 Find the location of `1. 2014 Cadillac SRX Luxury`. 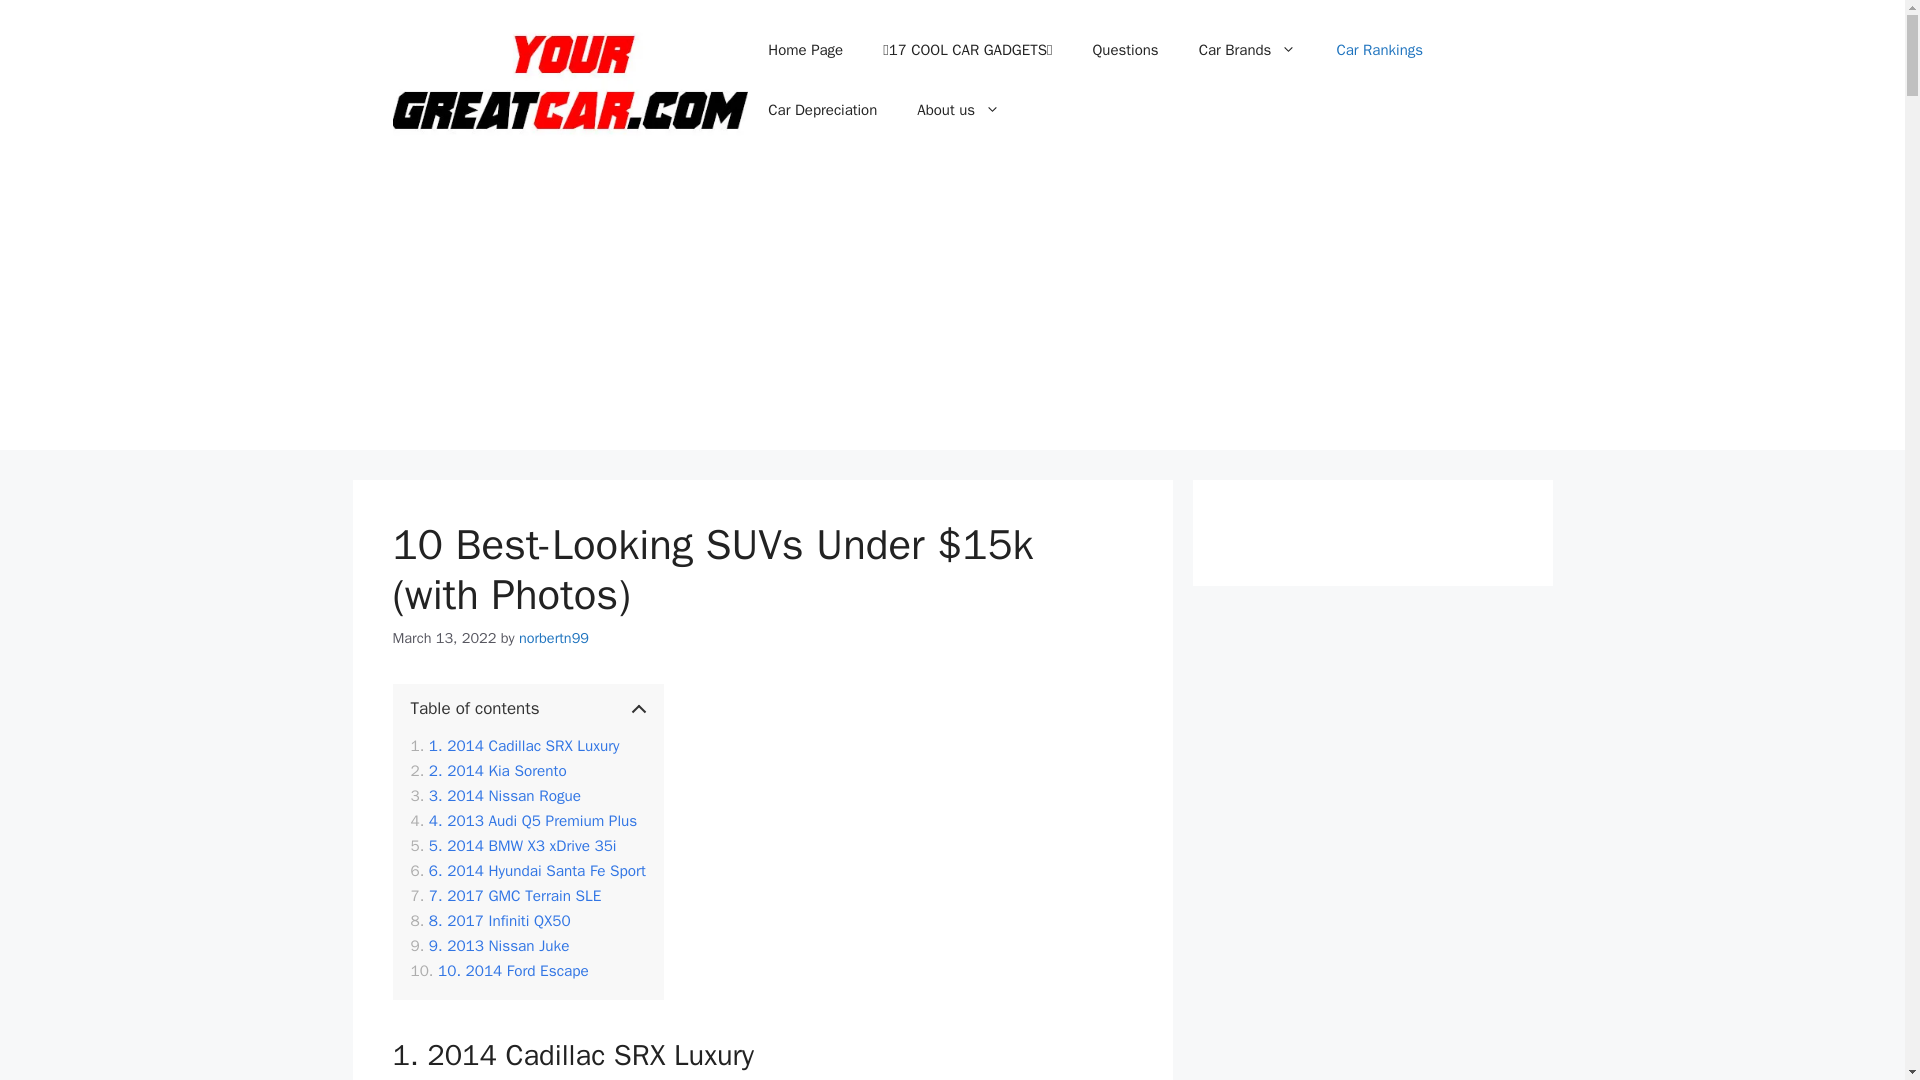

1. 2014 Cadillac SRX Luxury is located at coordinates (514, 746).